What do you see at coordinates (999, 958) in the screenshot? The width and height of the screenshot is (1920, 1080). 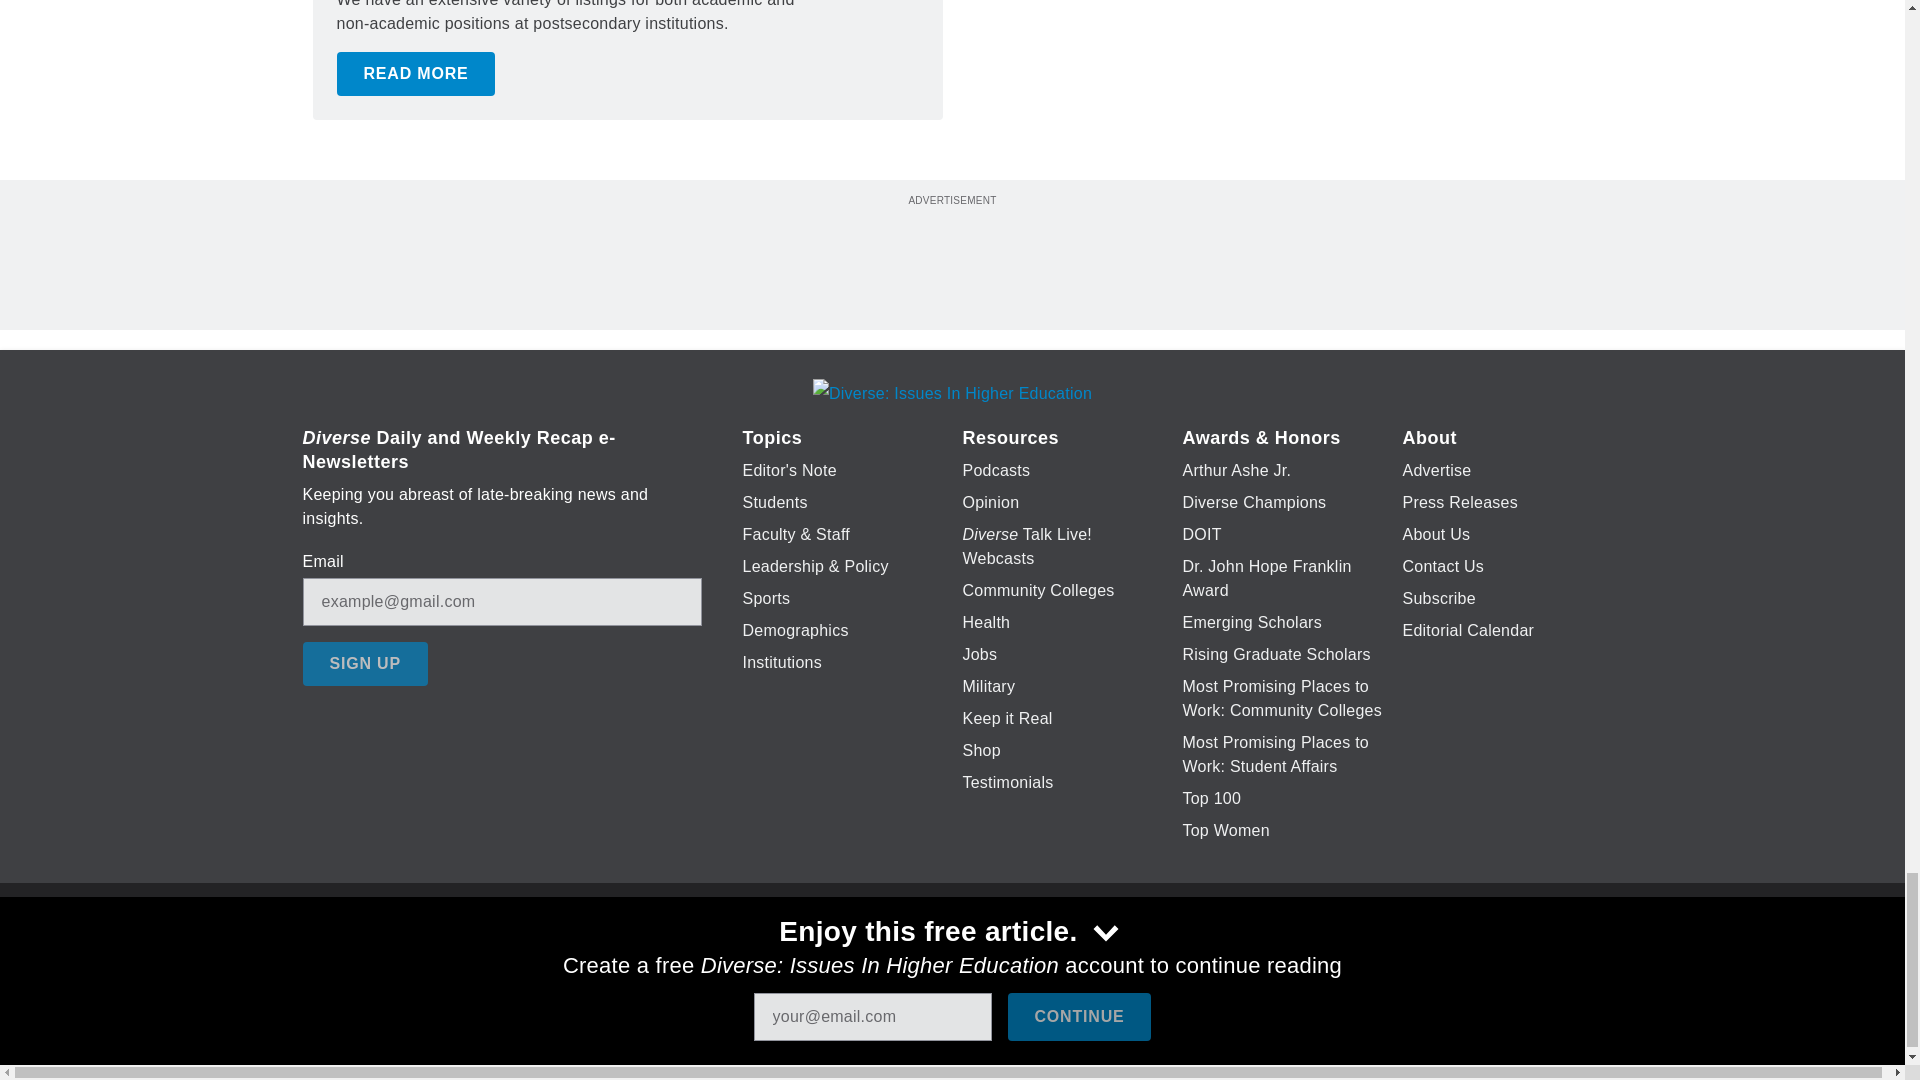 I see `YouTube icon` at bounding box center [999, 958].